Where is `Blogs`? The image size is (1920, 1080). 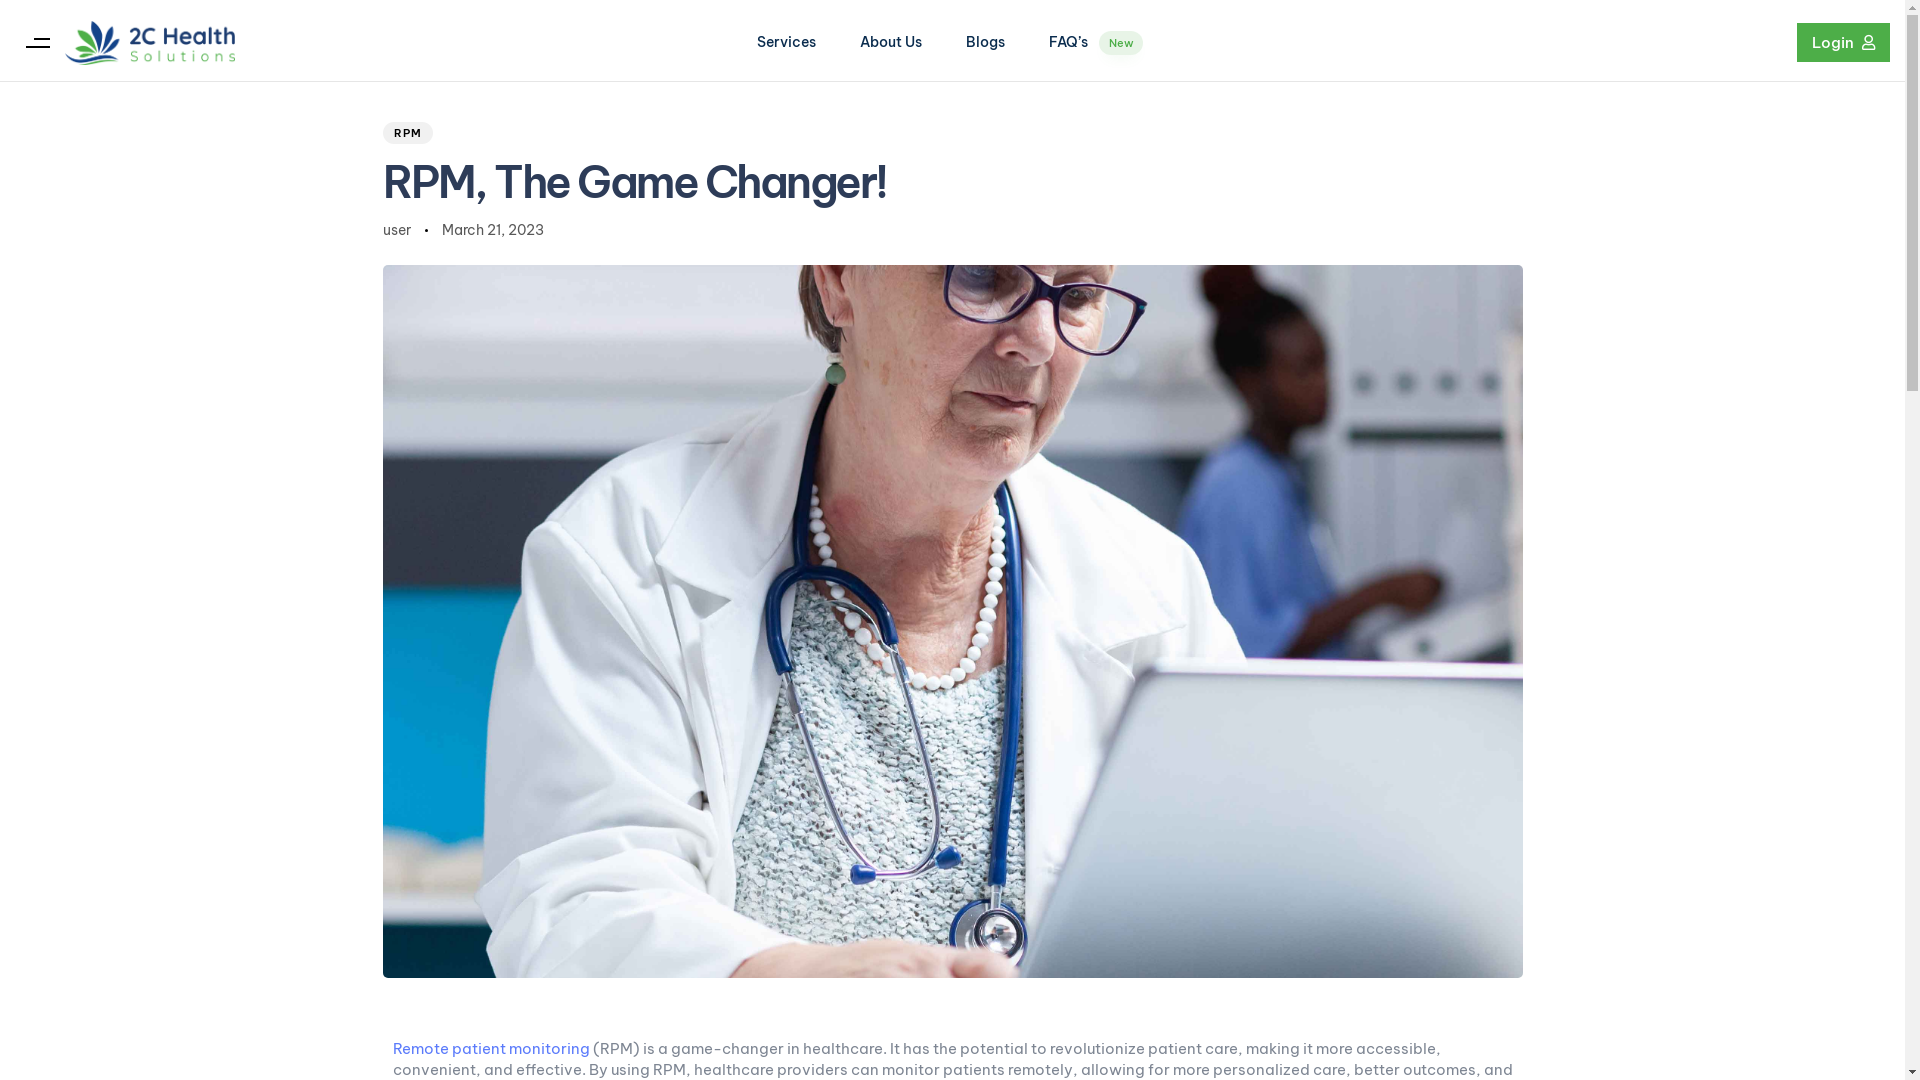 Blogs is located at coordinates (986, 42).